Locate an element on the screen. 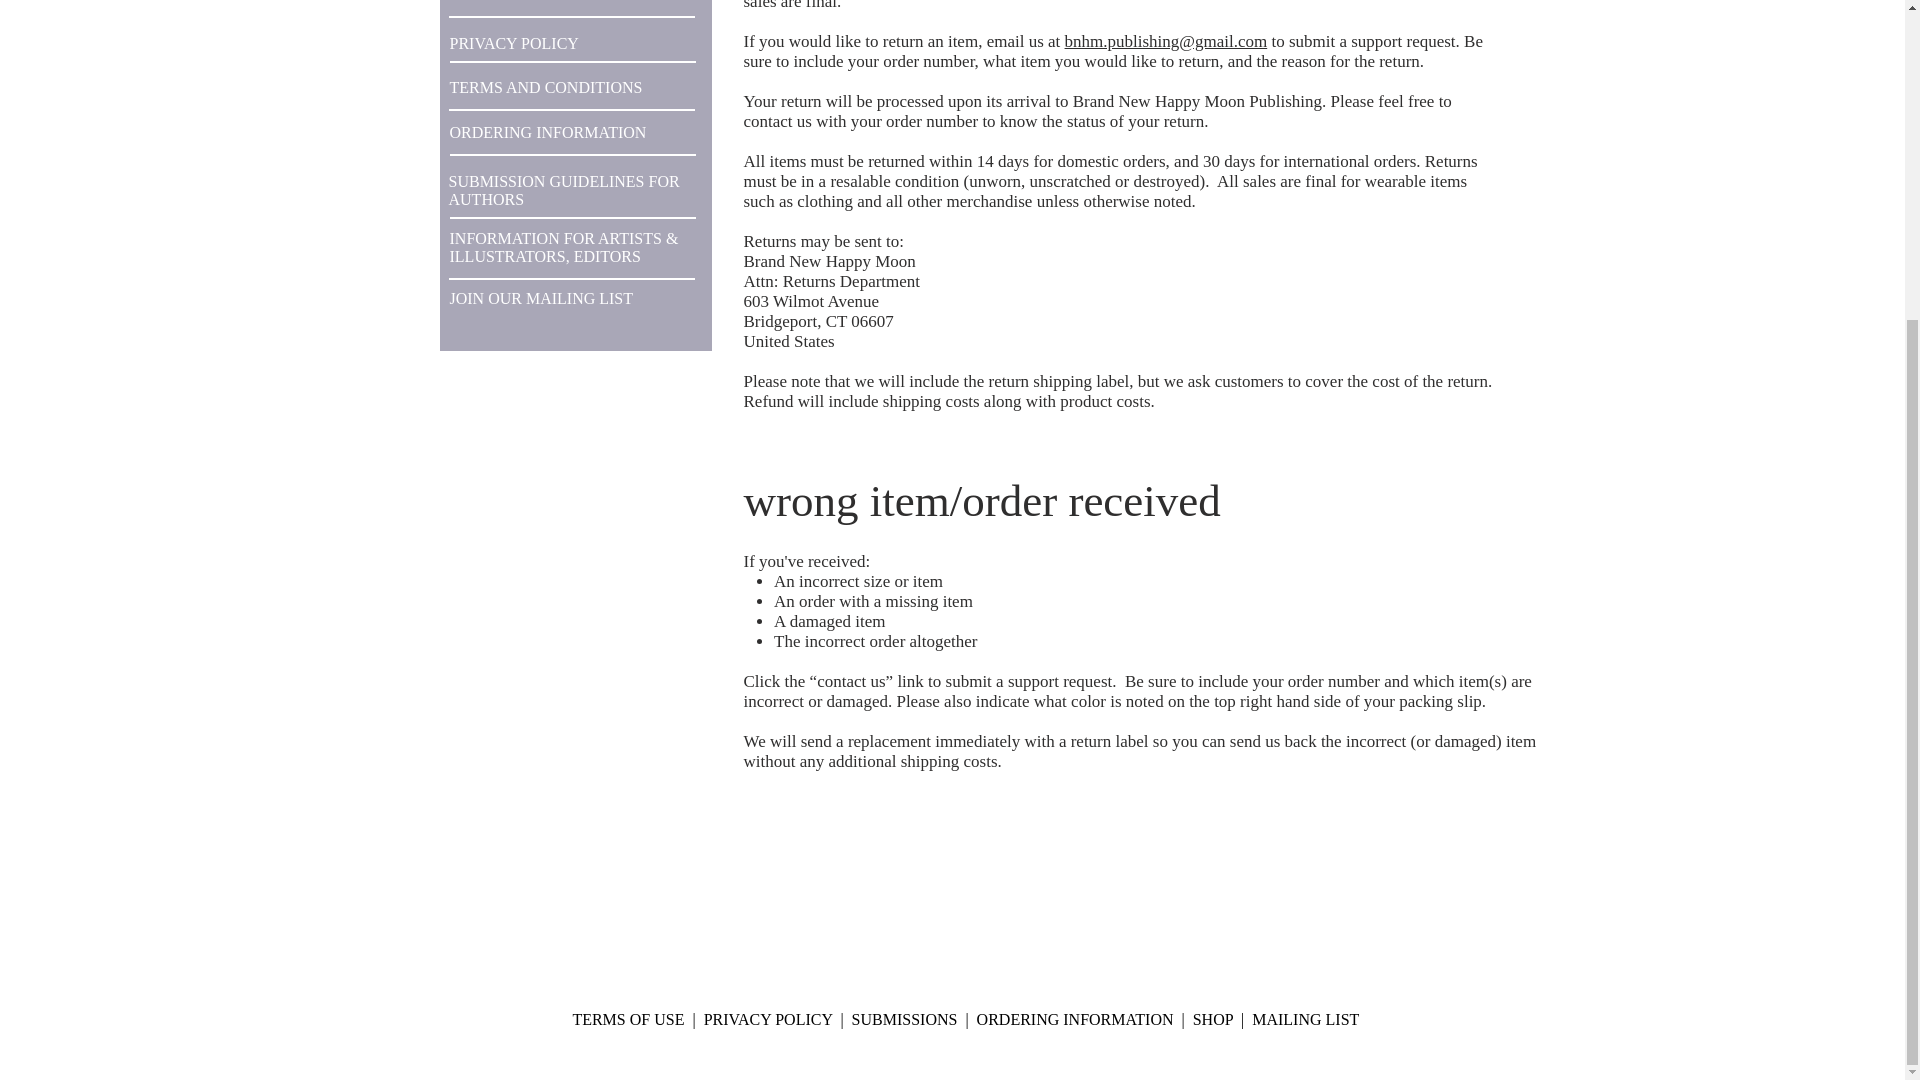  ORDERING INFORMATION is located at coordinates (1073, 1019).